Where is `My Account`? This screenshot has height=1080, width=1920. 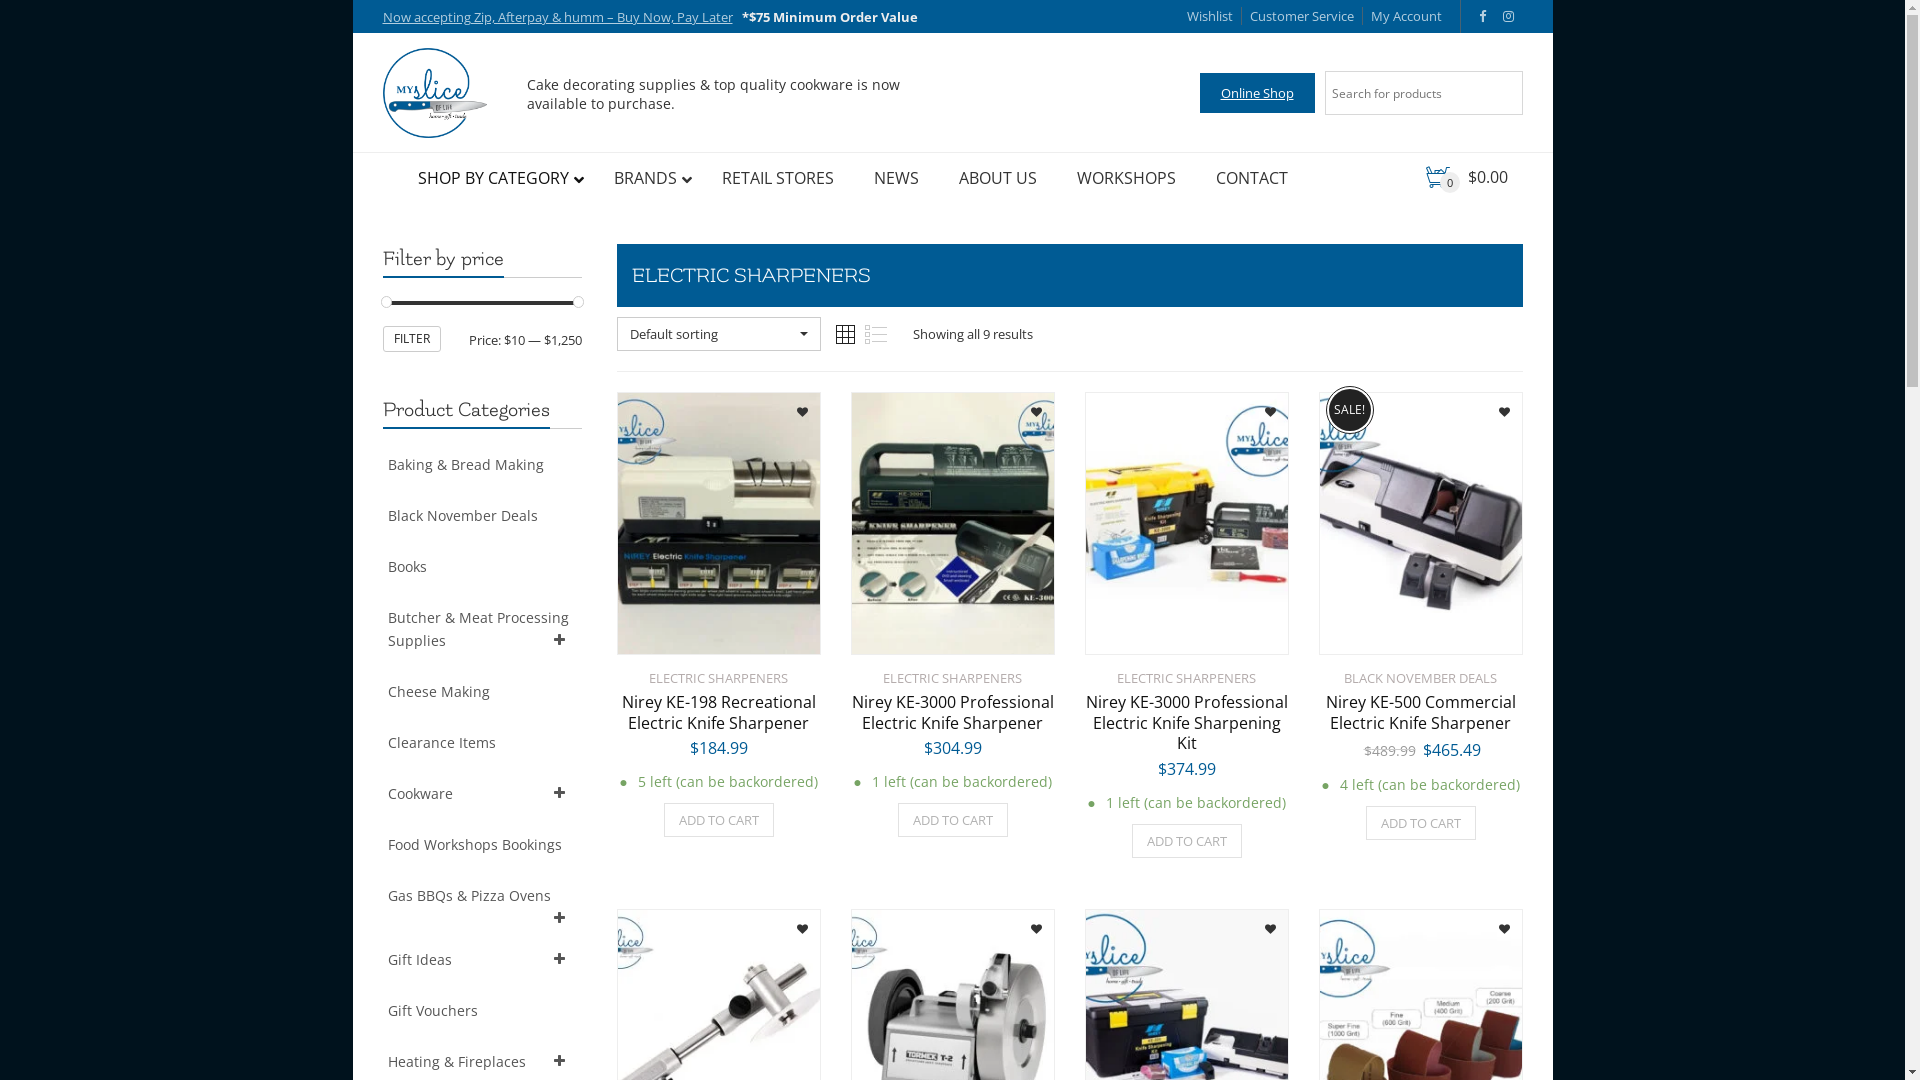 My Account is located at coordinates (1402, 16).